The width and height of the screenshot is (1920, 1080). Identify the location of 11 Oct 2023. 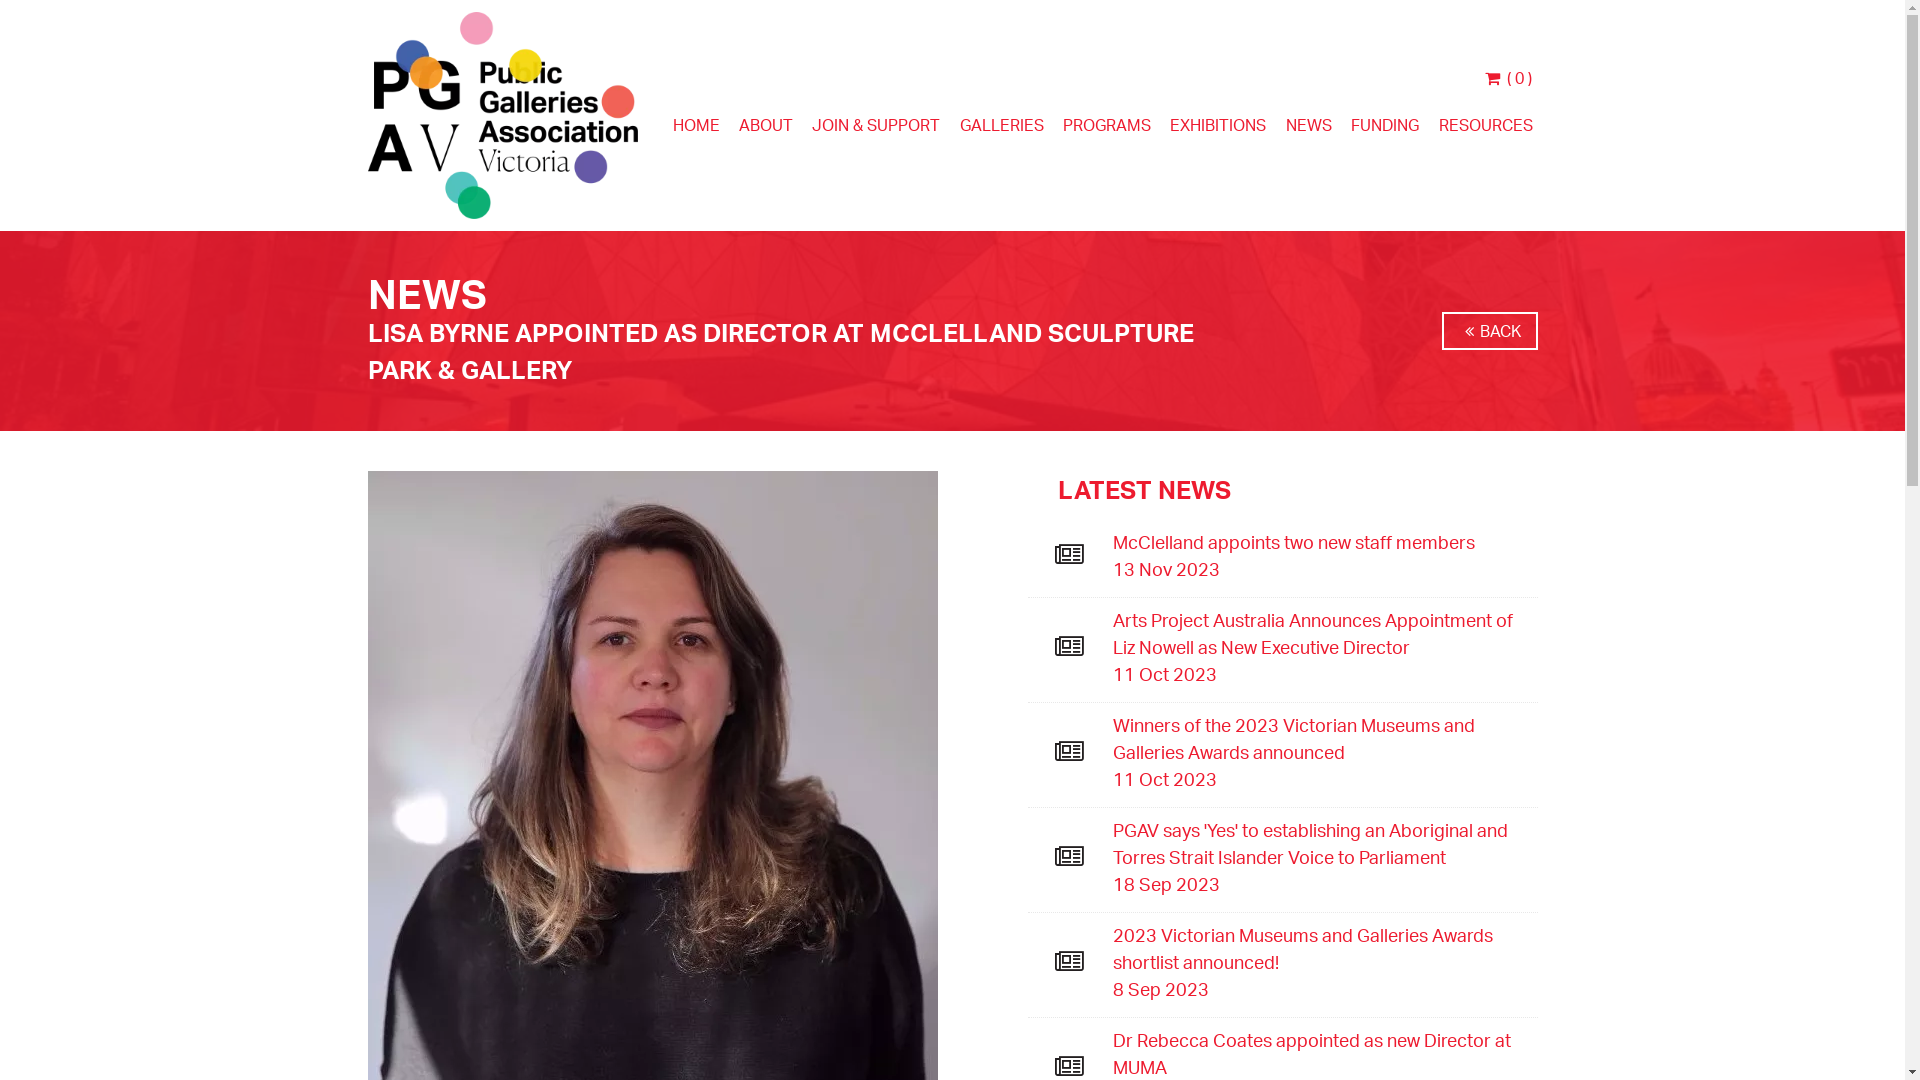
(1324, 780).